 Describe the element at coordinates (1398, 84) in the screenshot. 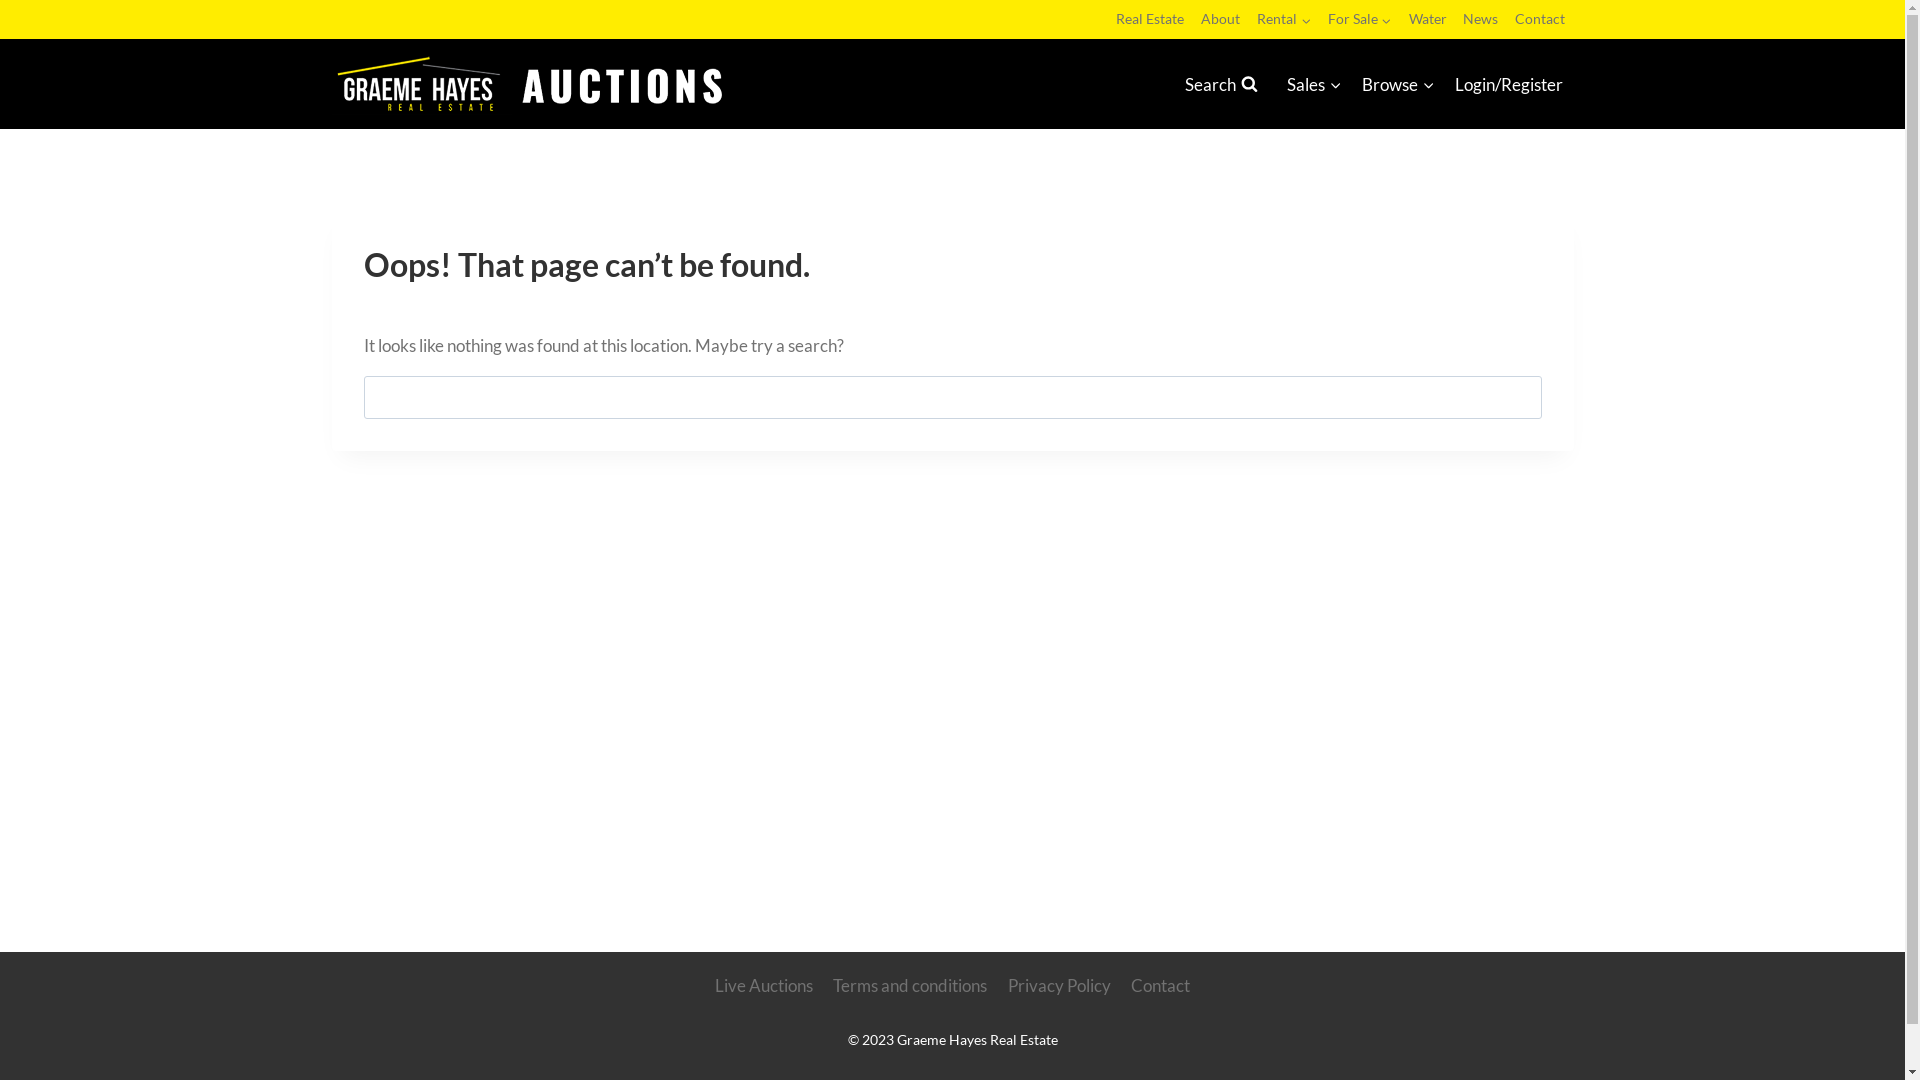

I see `Browse` at that location.